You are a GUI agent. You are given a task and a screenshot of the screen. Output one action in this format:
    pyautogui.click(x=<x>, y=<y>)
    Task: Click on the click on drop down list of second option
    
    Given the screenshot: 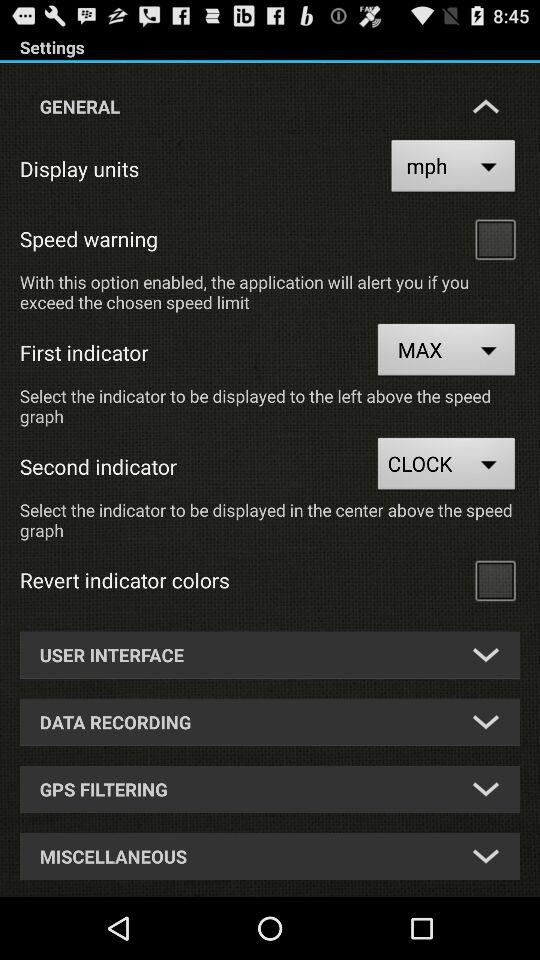 What is the action you would take?
    pyautogui.click(x=486, y=722)
    